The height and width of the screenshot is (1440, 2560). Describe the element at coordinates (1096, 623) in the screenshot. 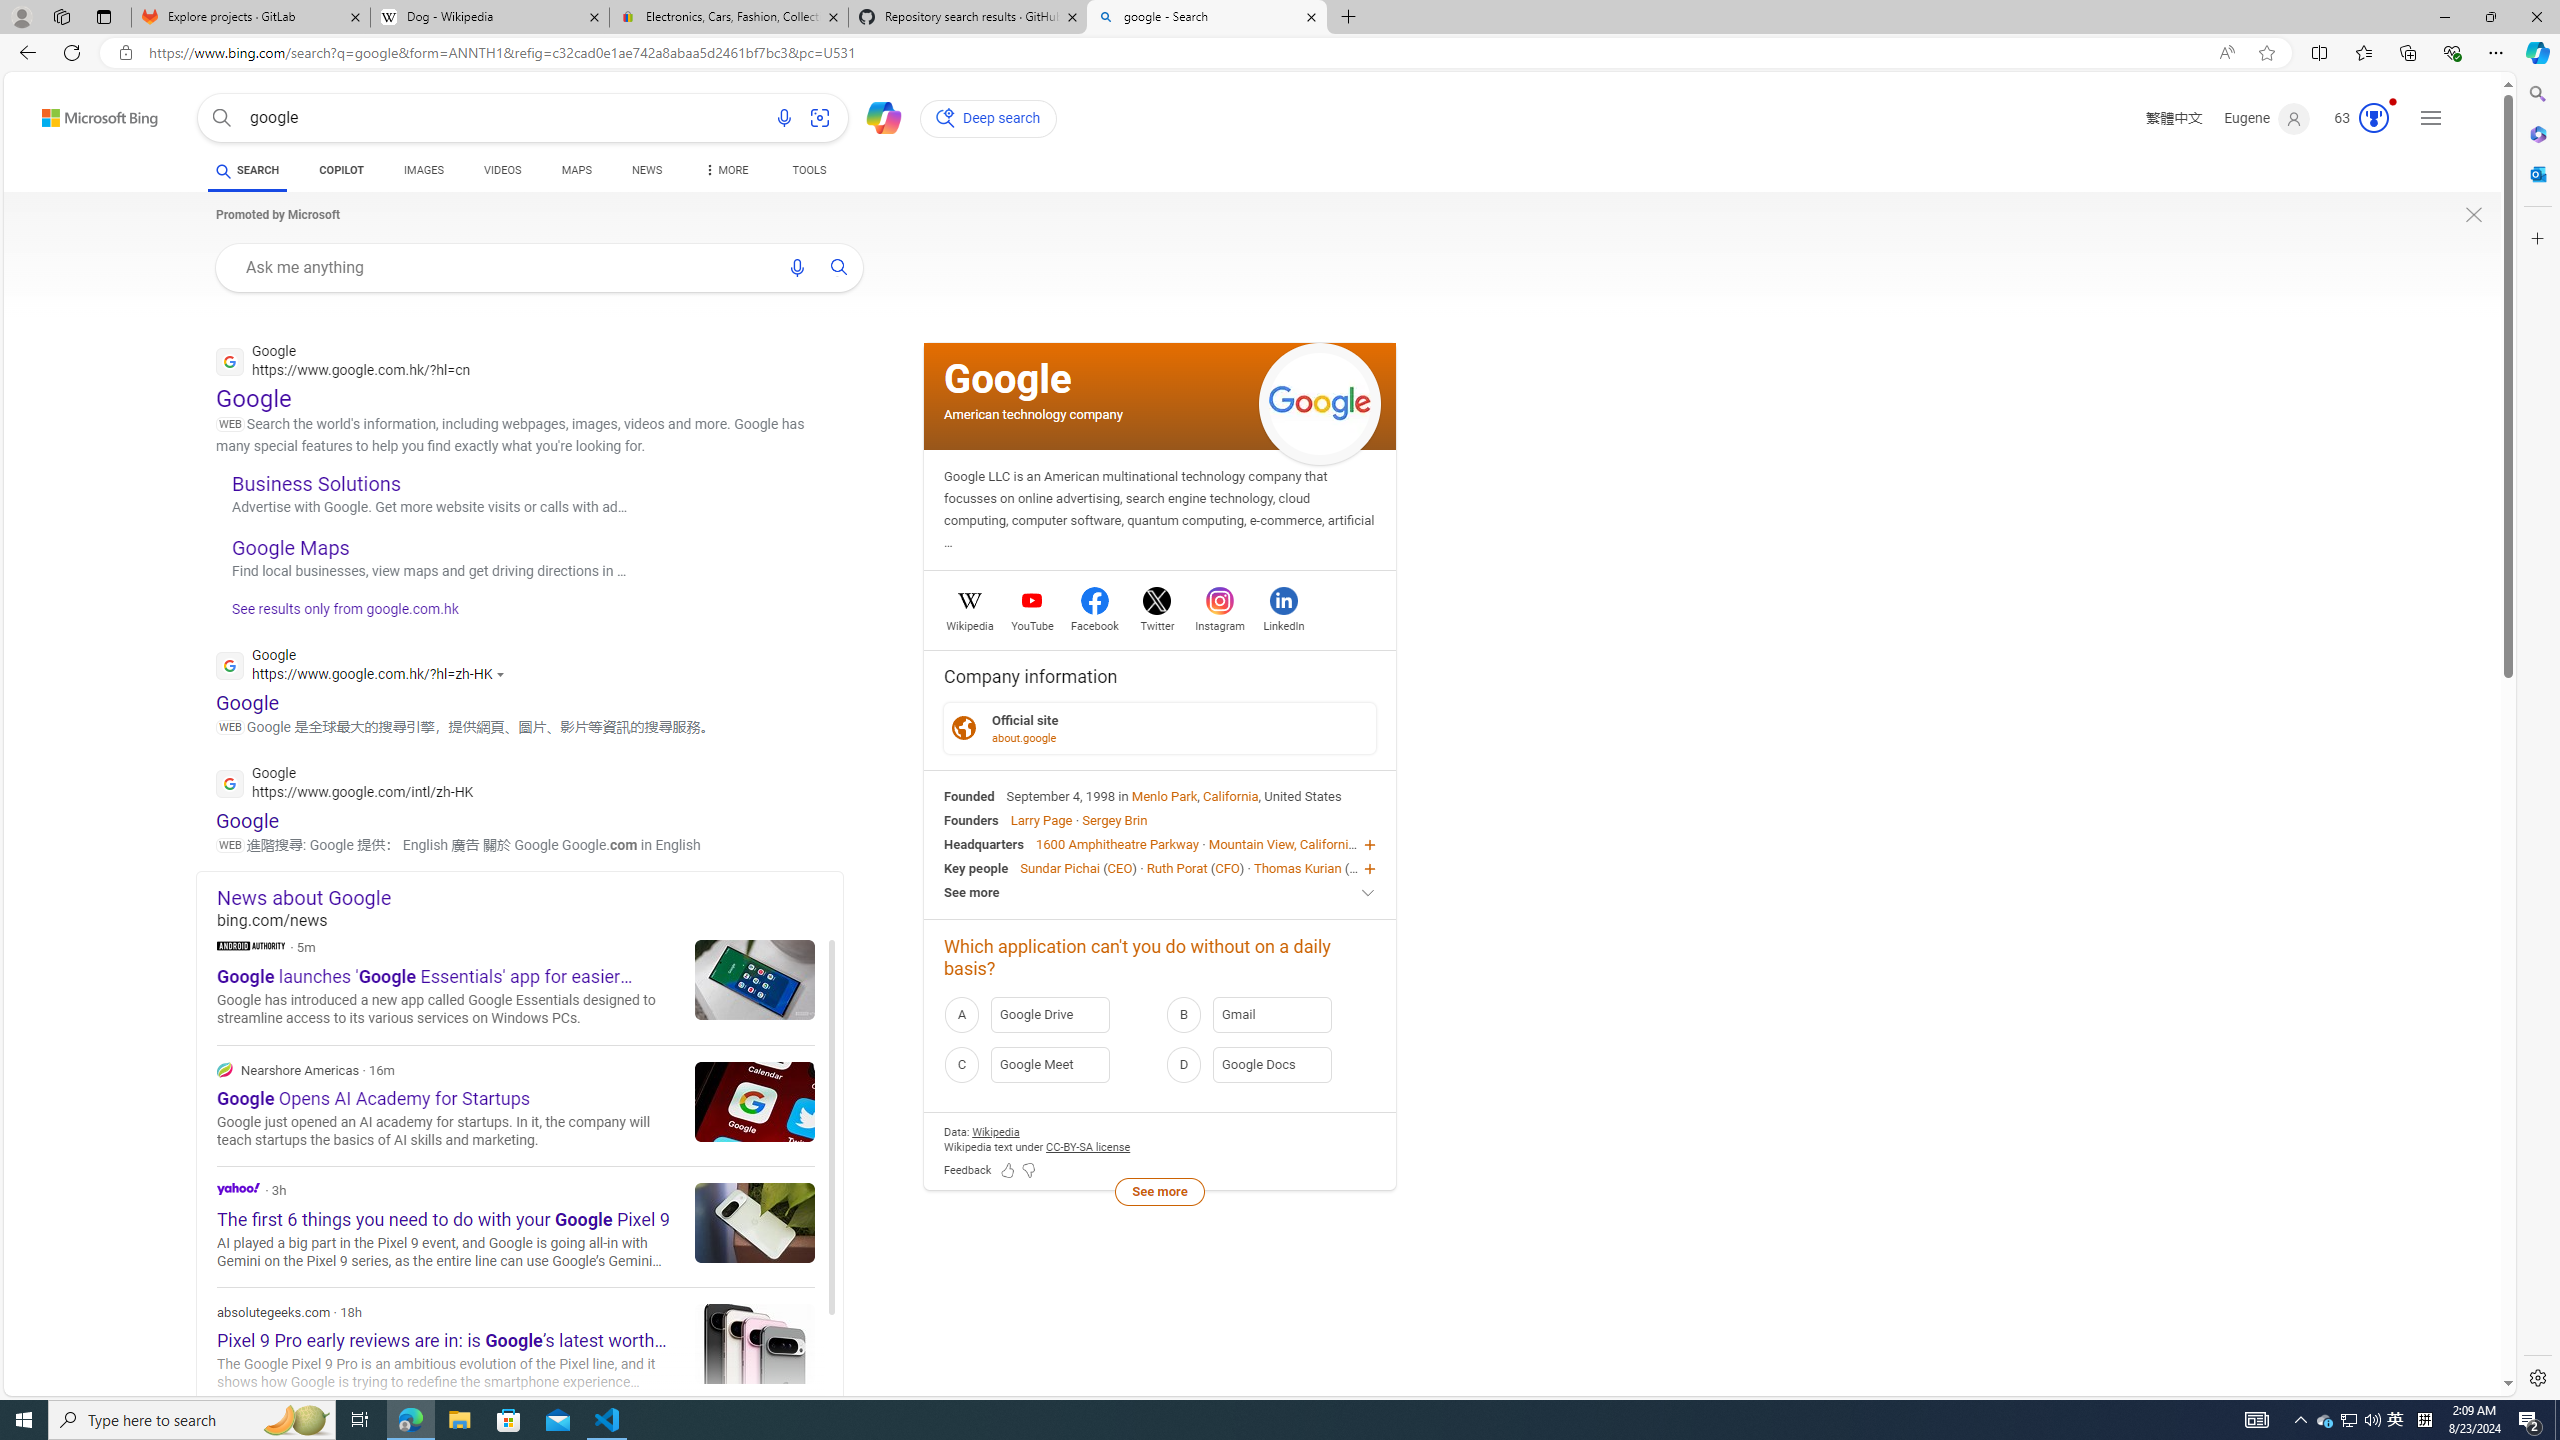

I see `Facebook` at that location.